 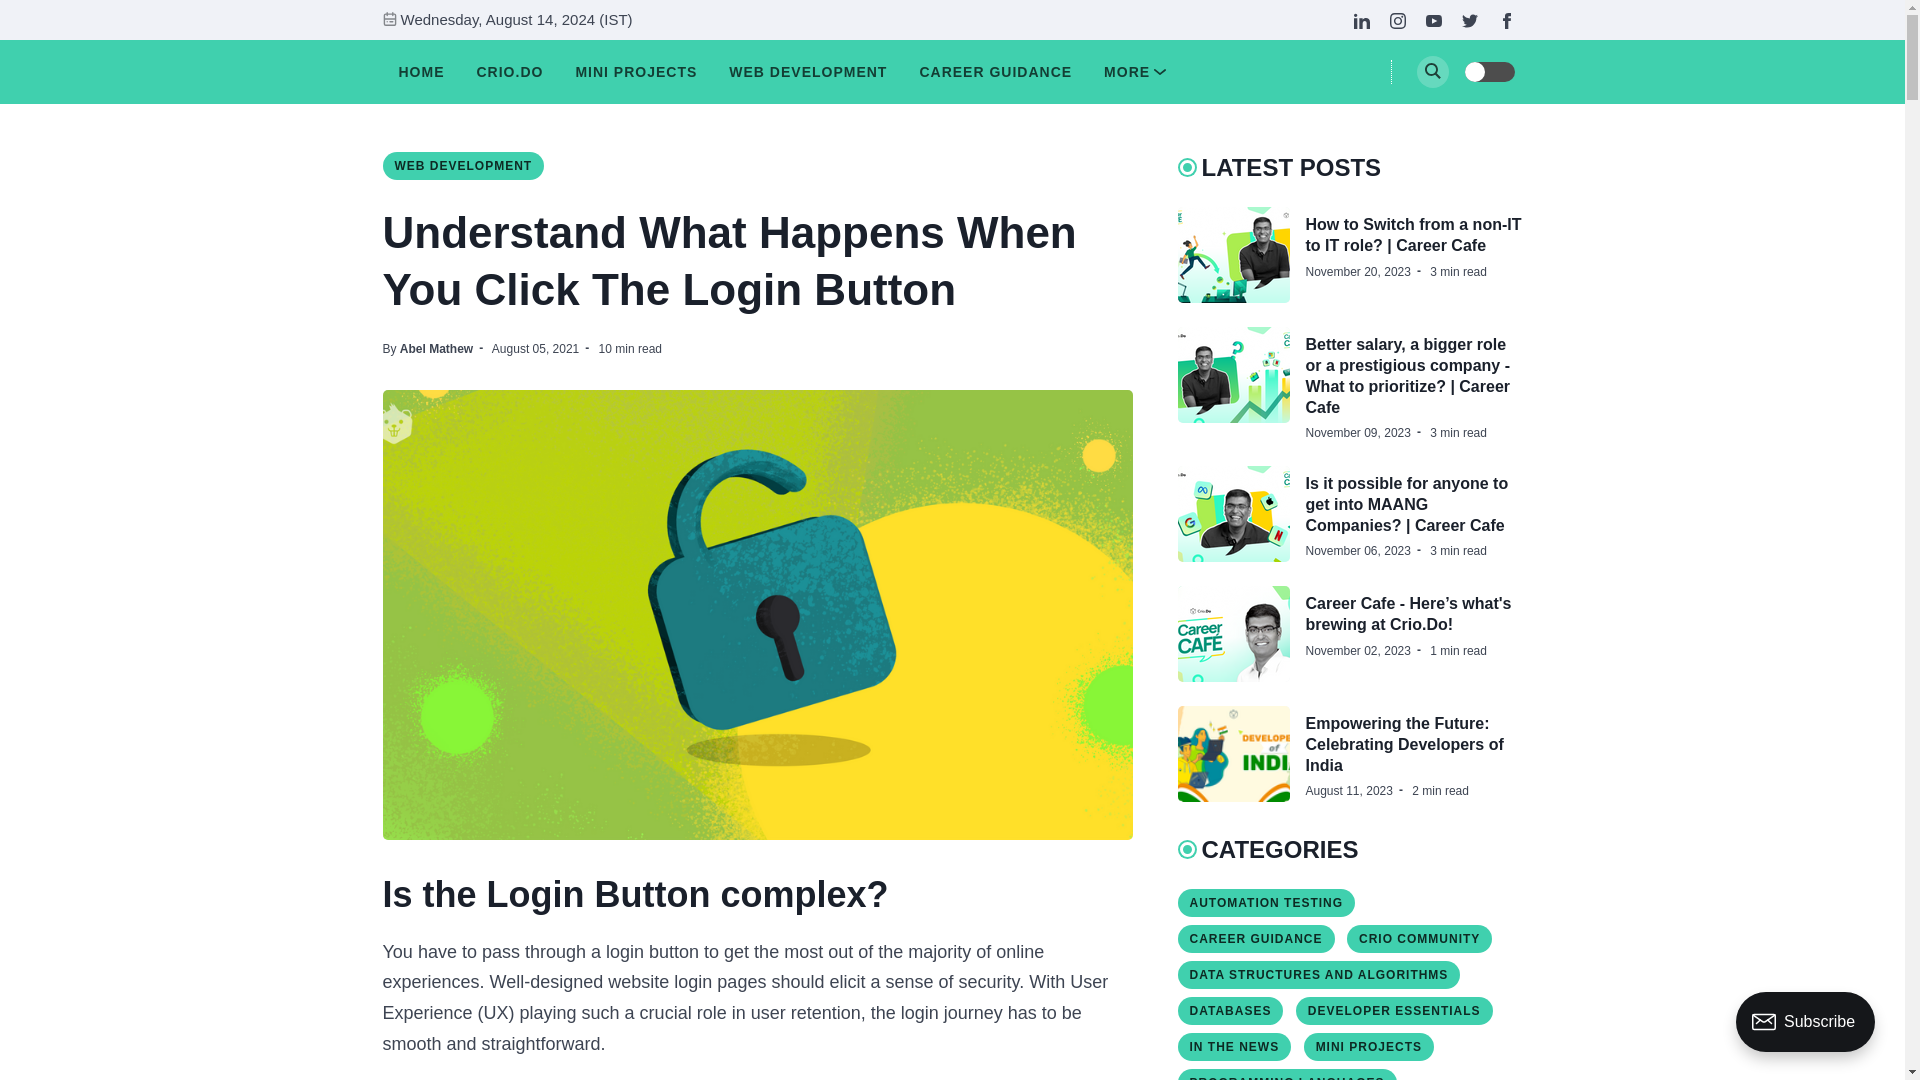 What do you see at coordinates (994, 72) in the screenshot?
I see `CAREER GUIDANCE` at bounding box center [994, 72].